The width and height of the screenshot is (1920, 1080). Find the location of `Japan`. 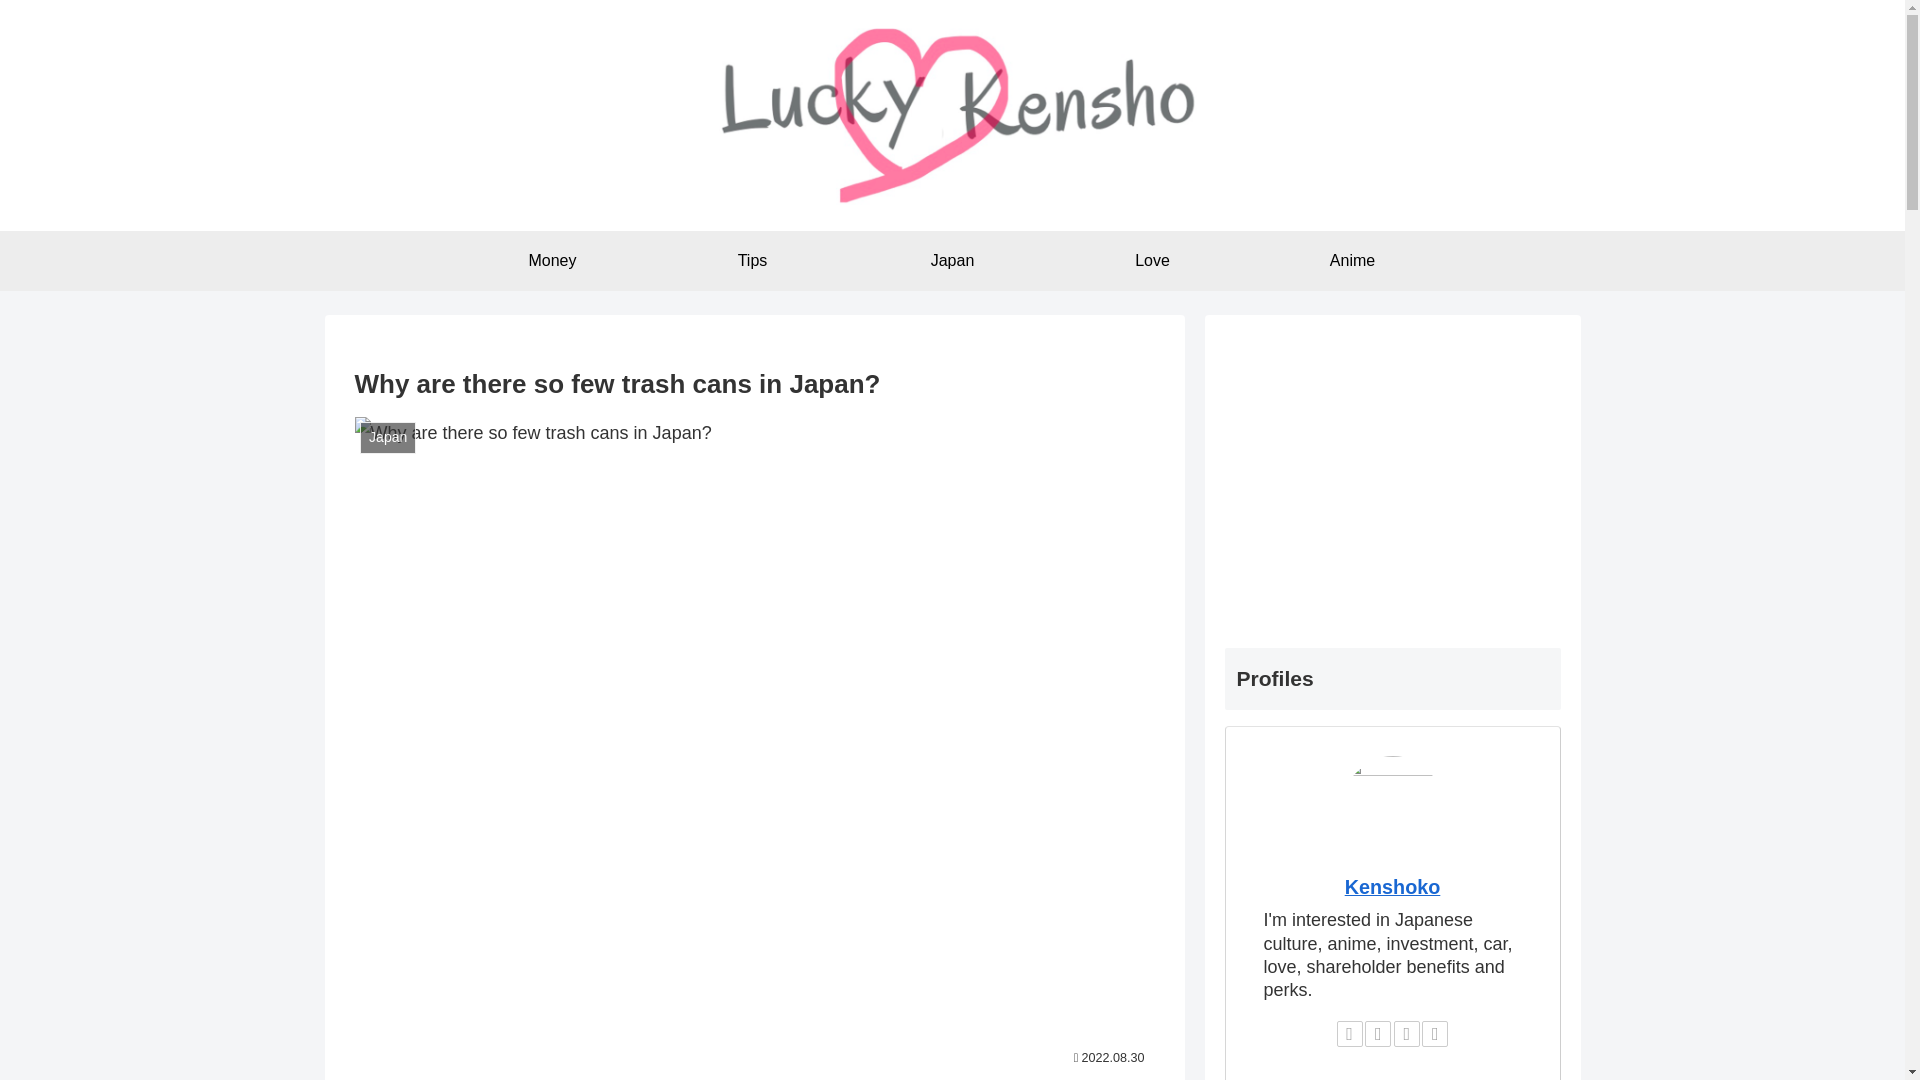

Japan is located at coordinates (952, 260).